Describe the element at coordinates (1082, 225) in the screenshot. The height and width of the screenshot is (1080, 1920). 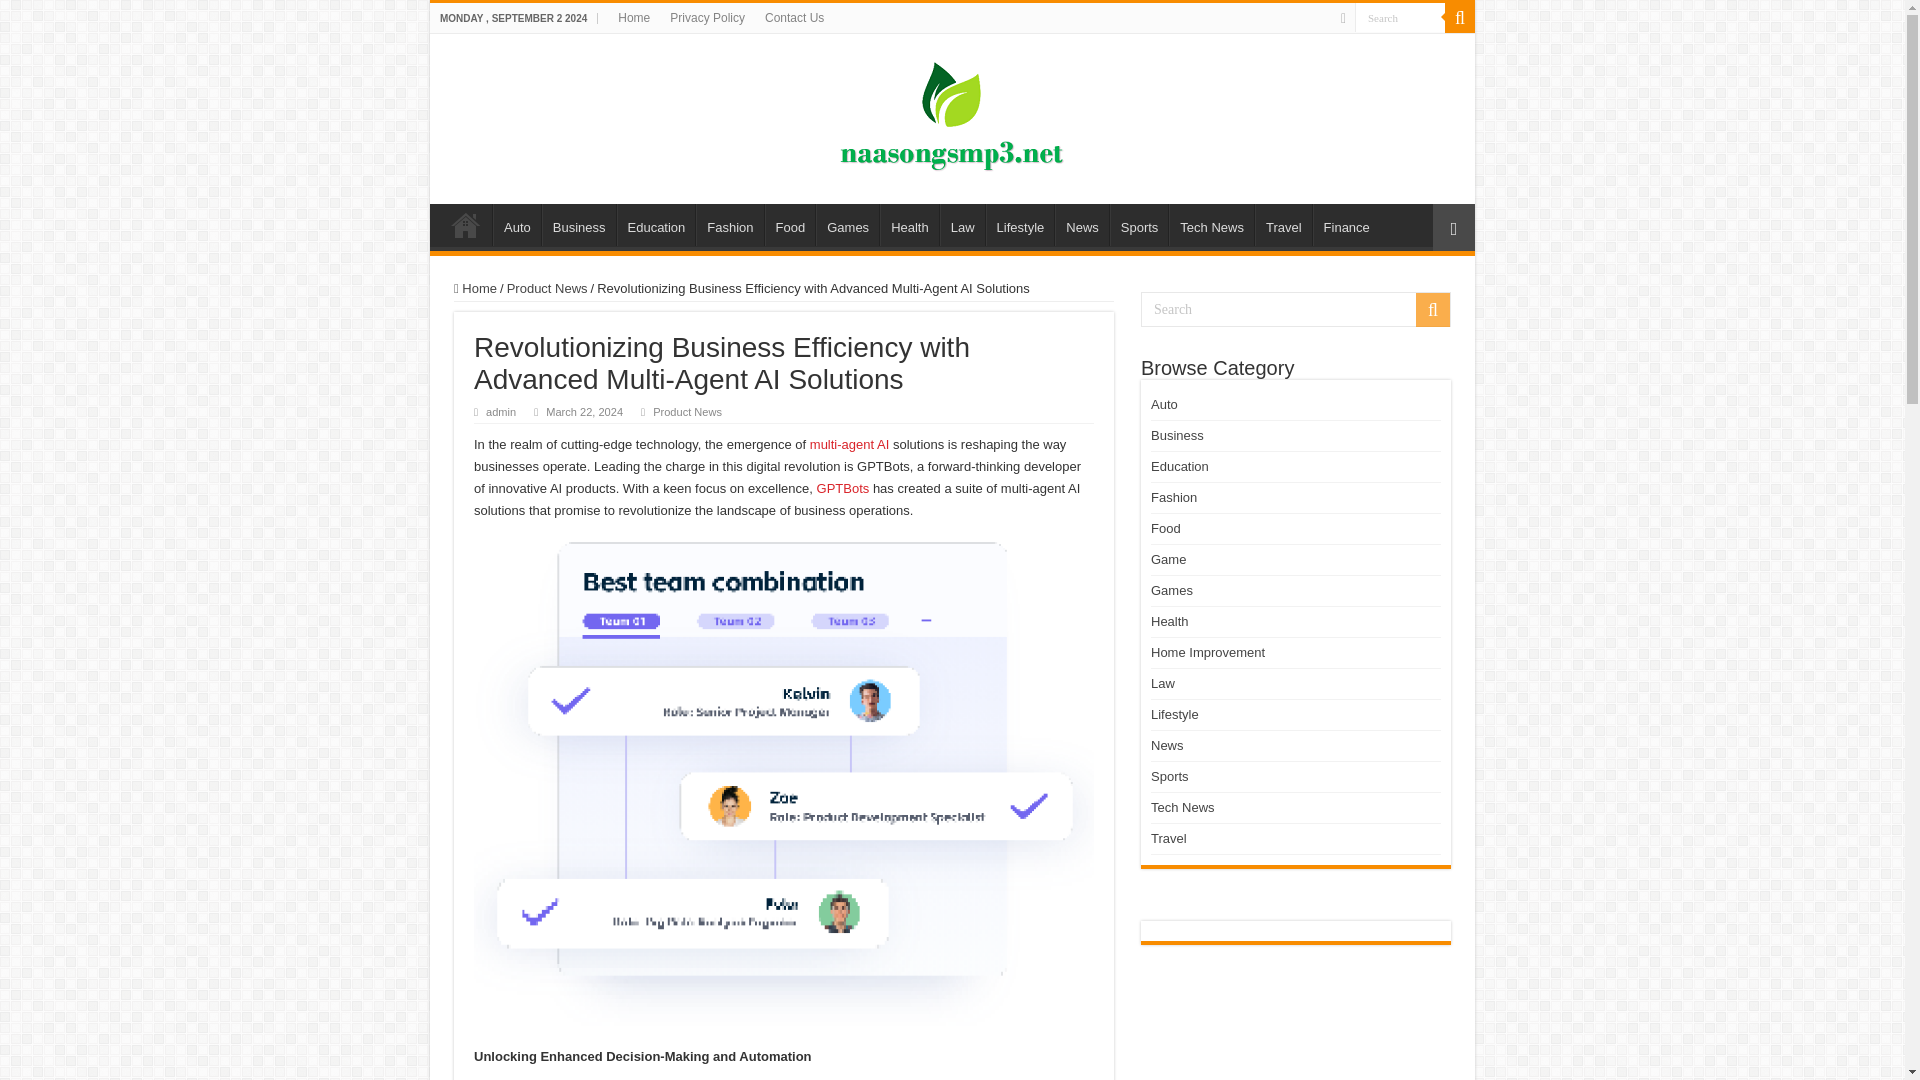
I see `News` at that location.